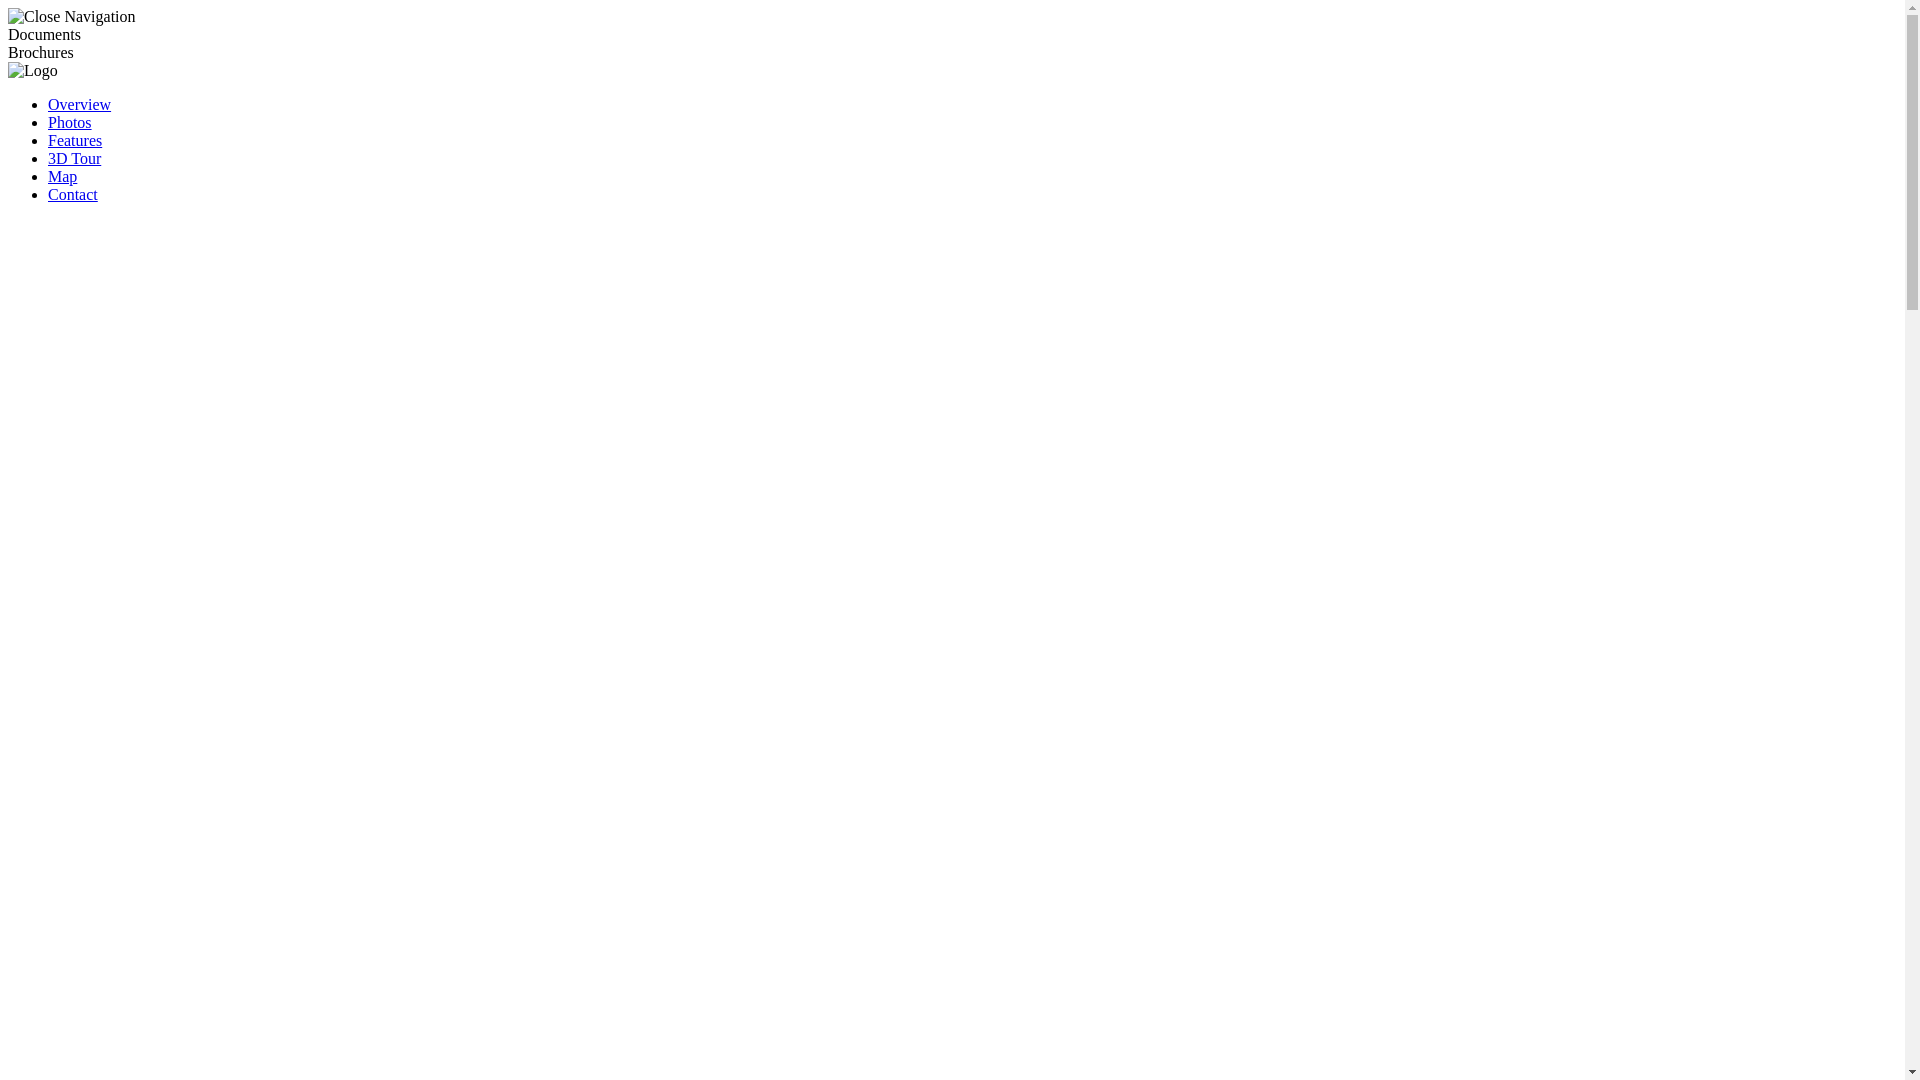  What do you see at coordinates (74, 158) in the screenshot?
I see `3D Tour` at bounding box center [74, 158].